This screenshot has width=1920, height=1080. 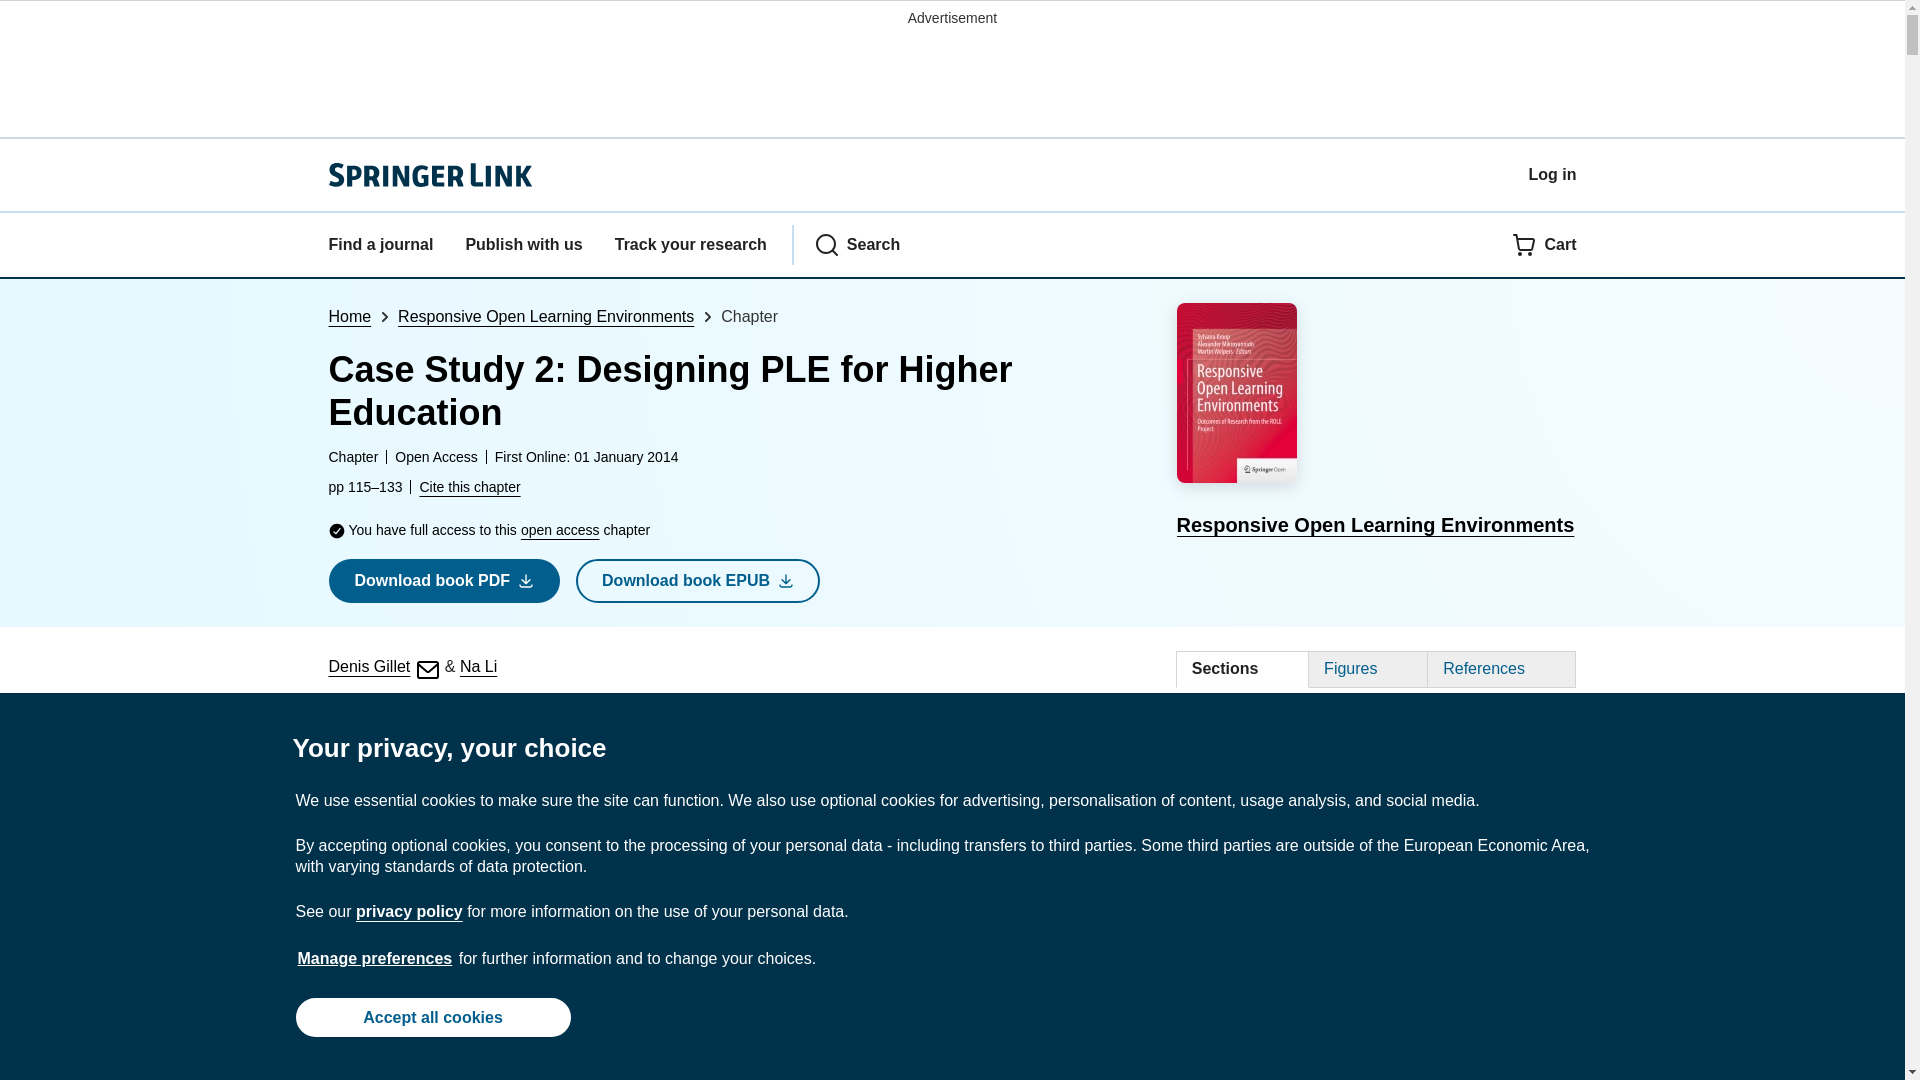 I want to click on Visit Altmetric for full social mention details, so click(x=676, y=752).